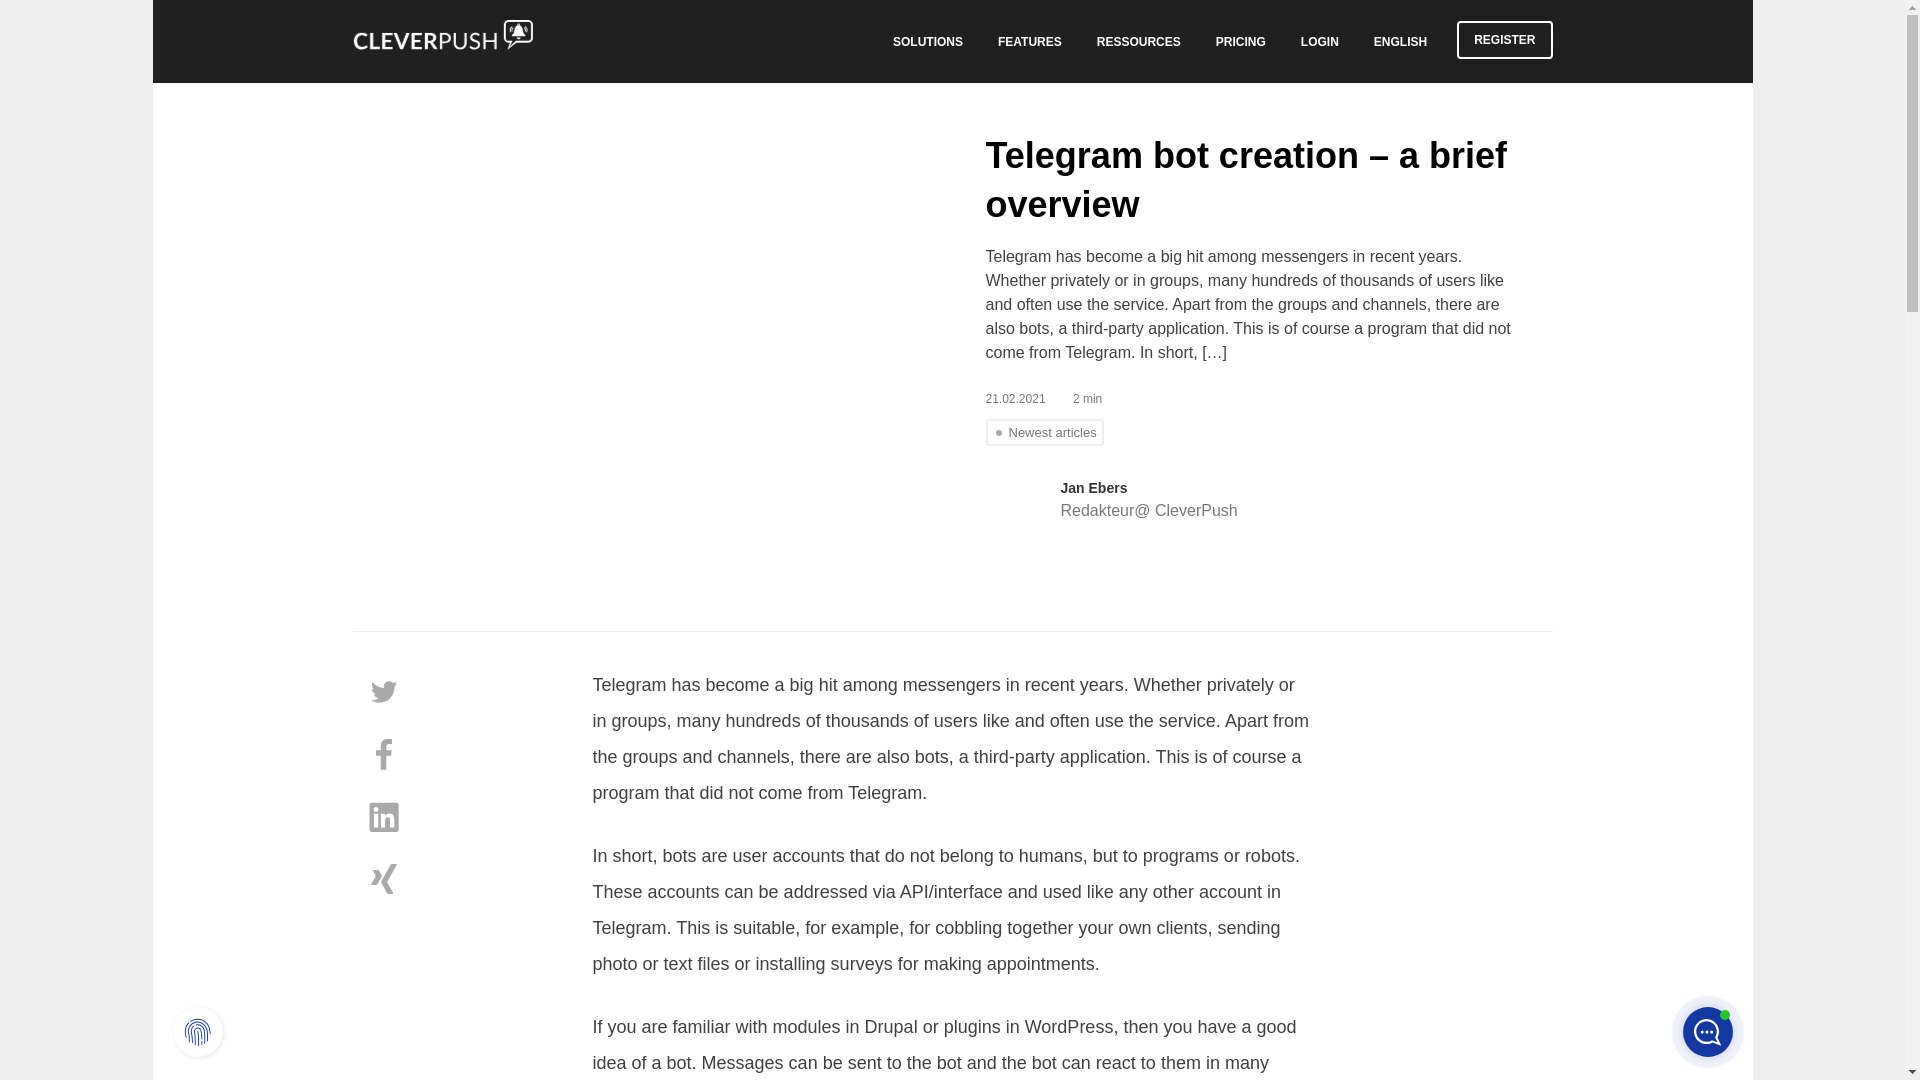 The image size is (1920, 1080). Describe the element at coordinates (1504, 40) in the screenshot. I see `REGISTER` at that location.